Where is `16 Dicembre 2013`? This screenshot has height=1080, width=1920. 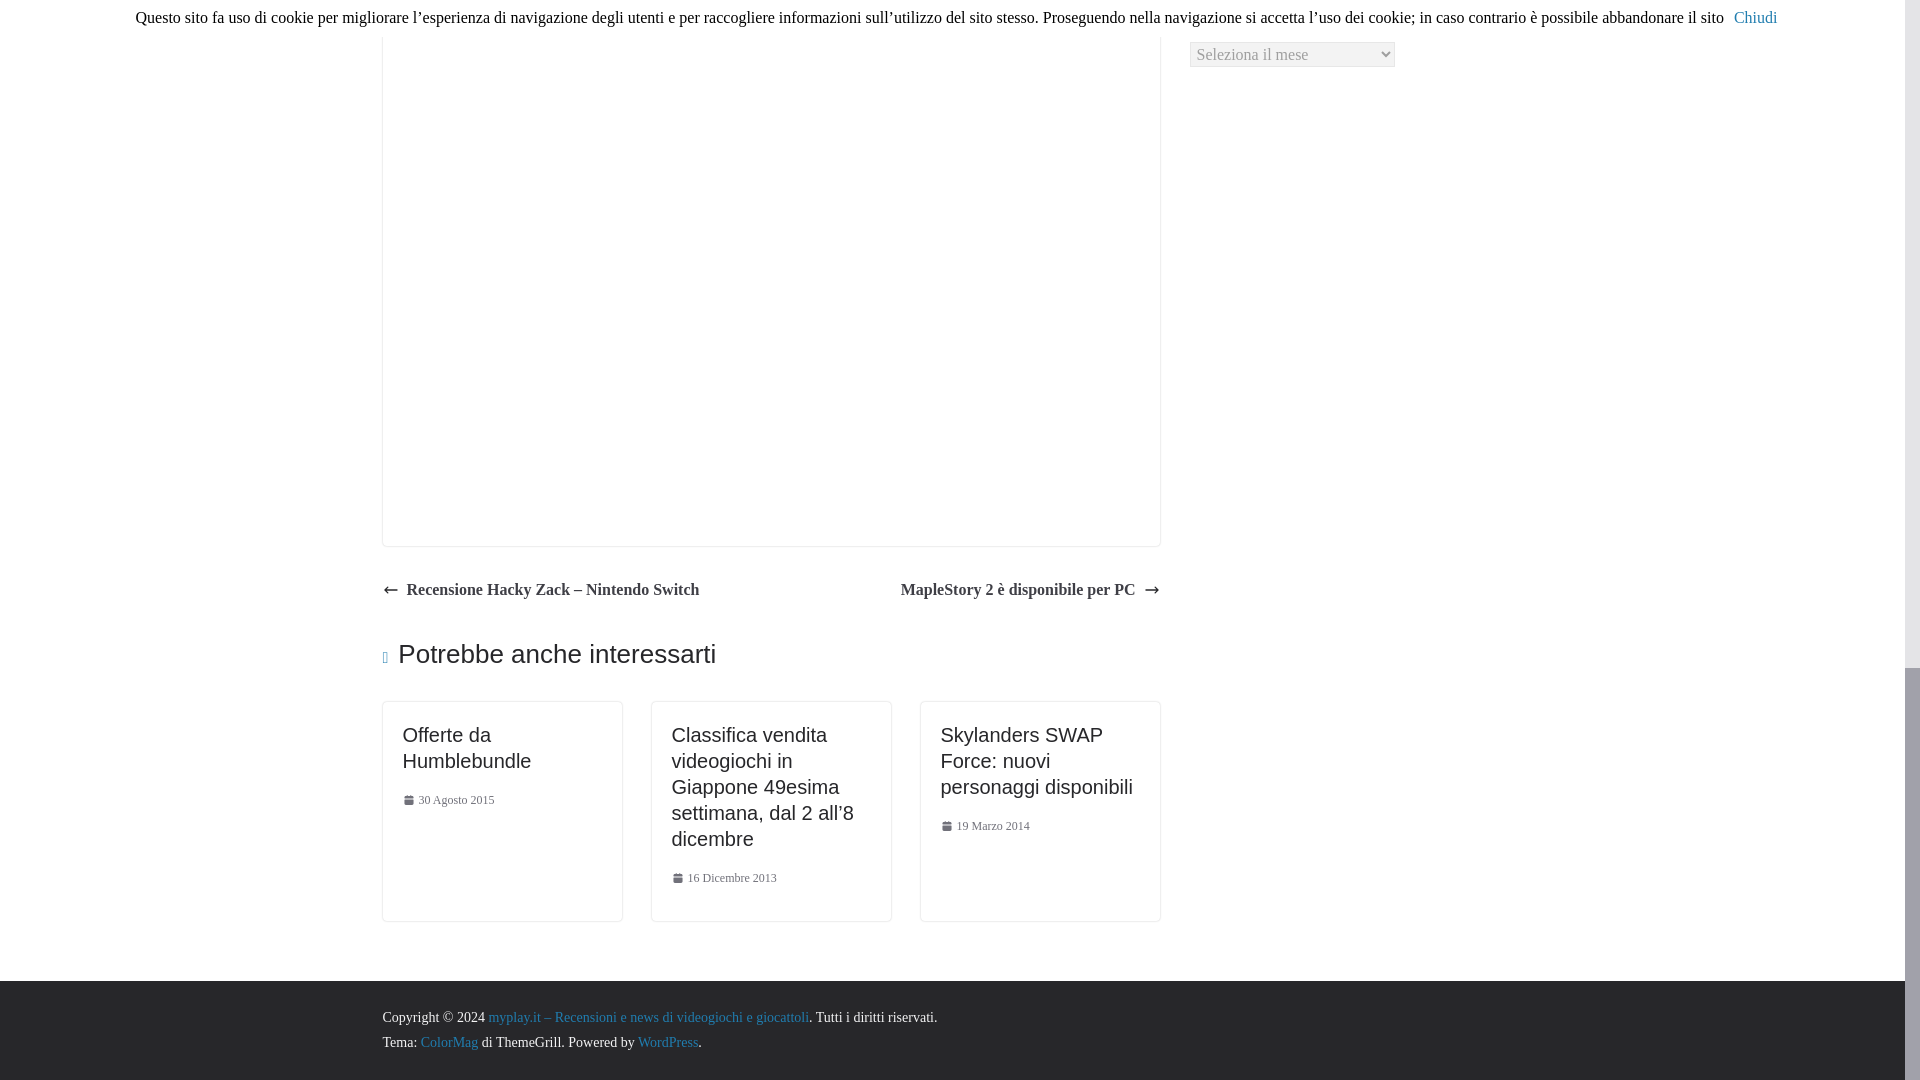
16 Dicembre 2013 is located at coordinates (724, 878).